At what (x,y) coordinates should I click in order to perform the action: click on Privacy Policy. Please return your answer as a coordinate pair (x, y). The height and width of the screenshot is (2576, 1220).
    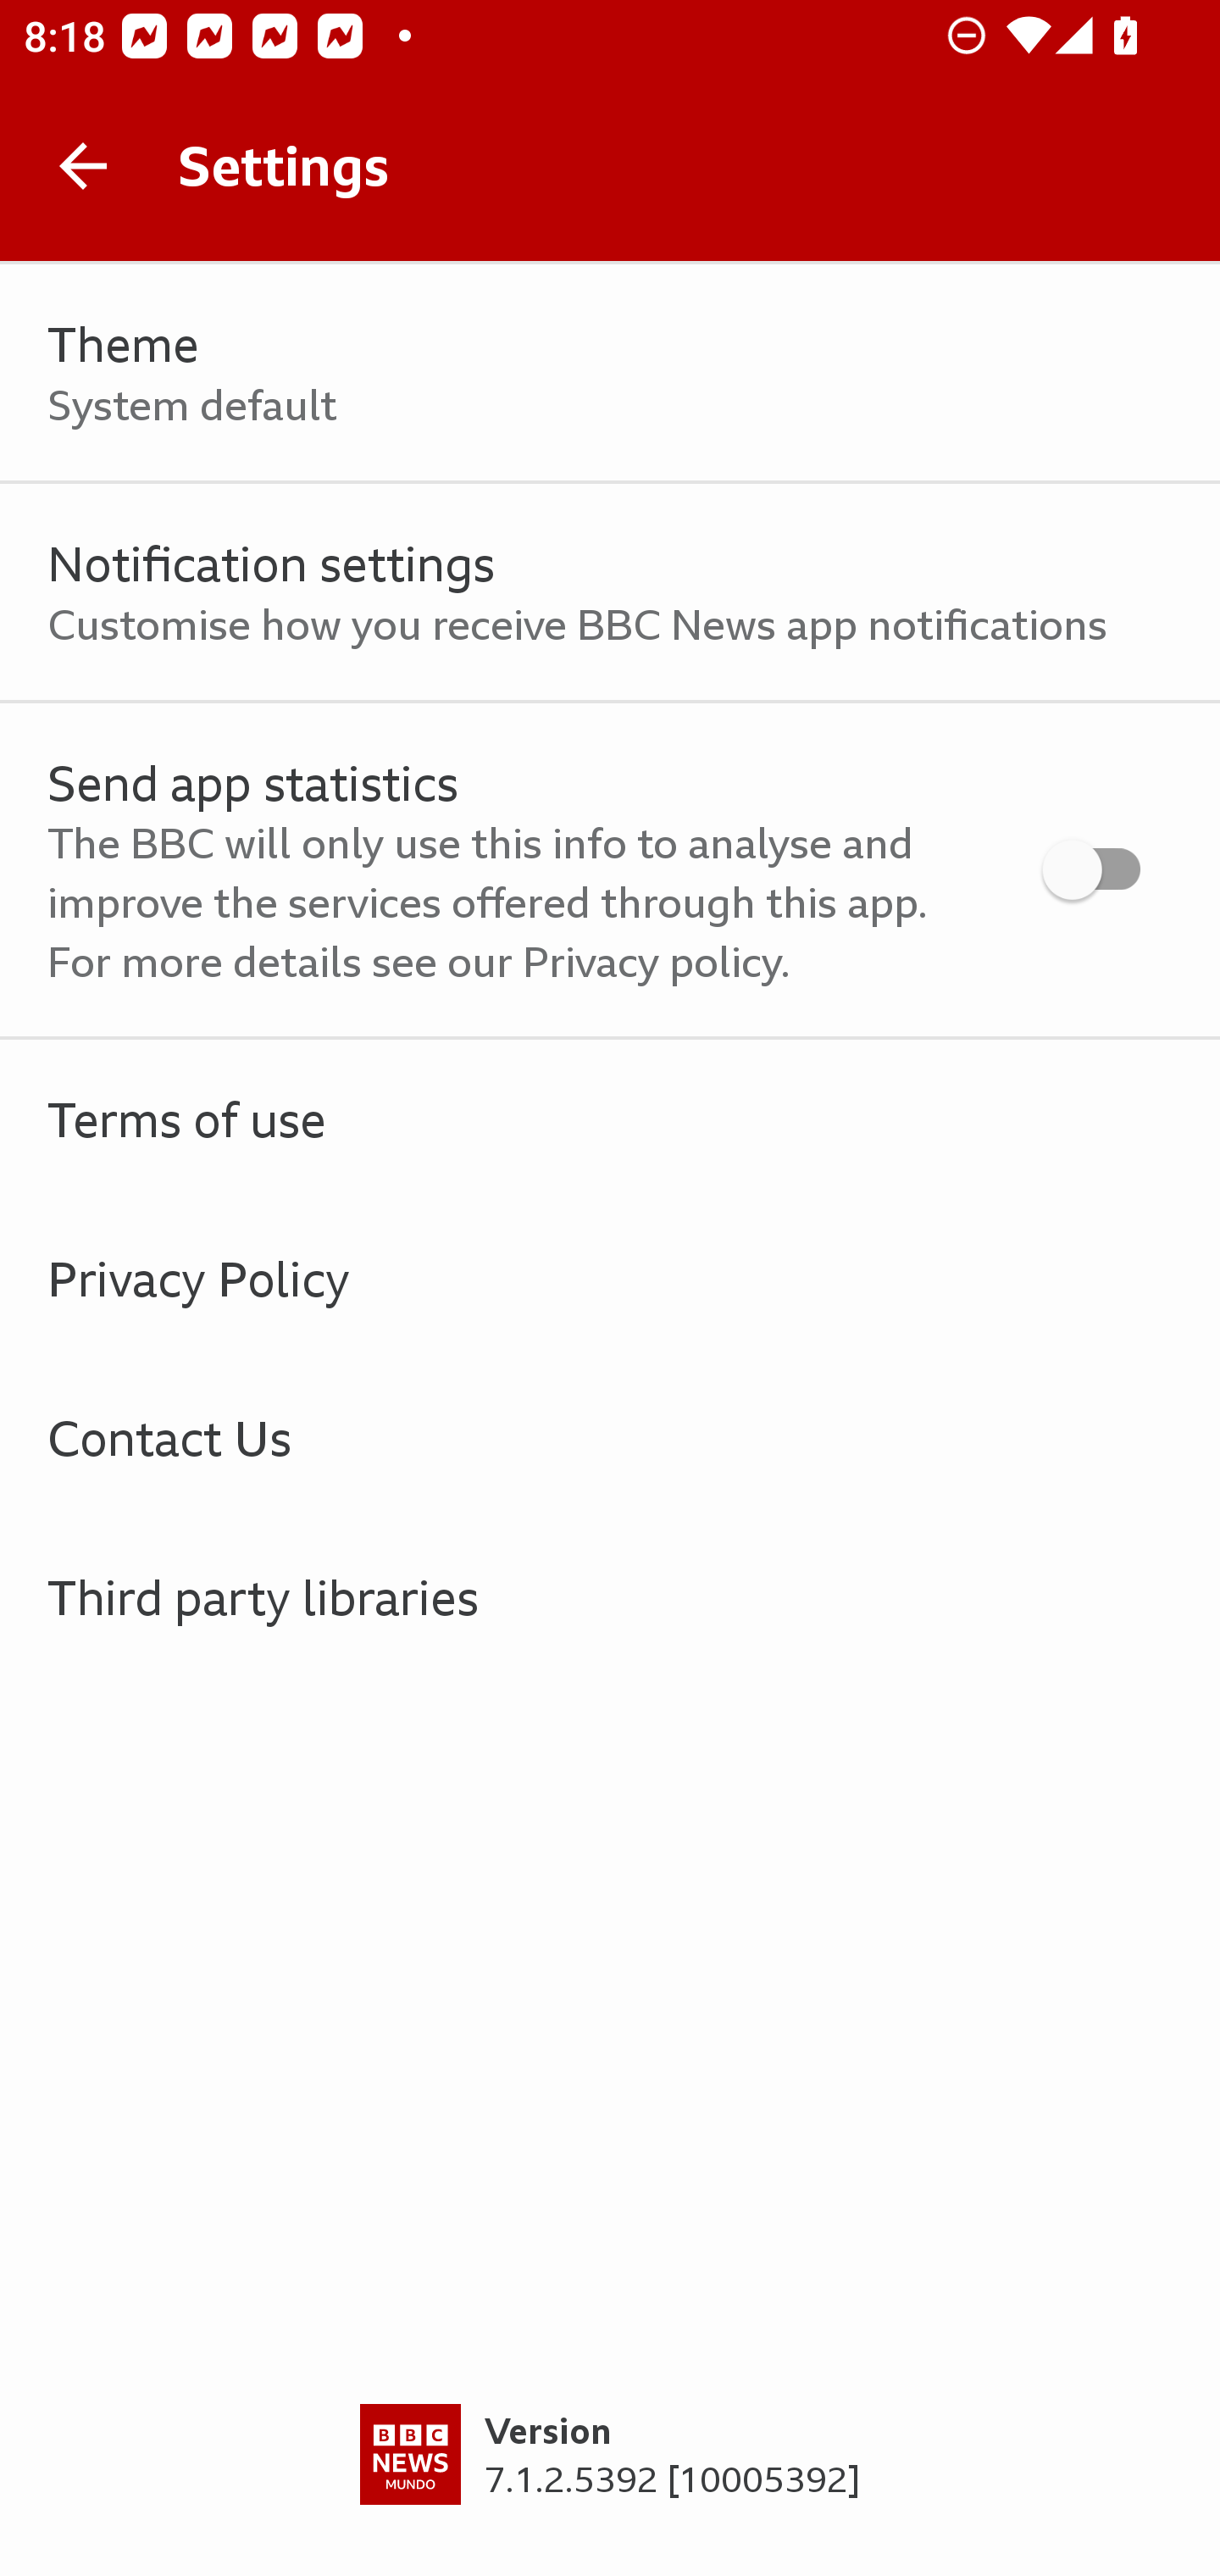
    Looking at the image, I should click on (610, 1278).